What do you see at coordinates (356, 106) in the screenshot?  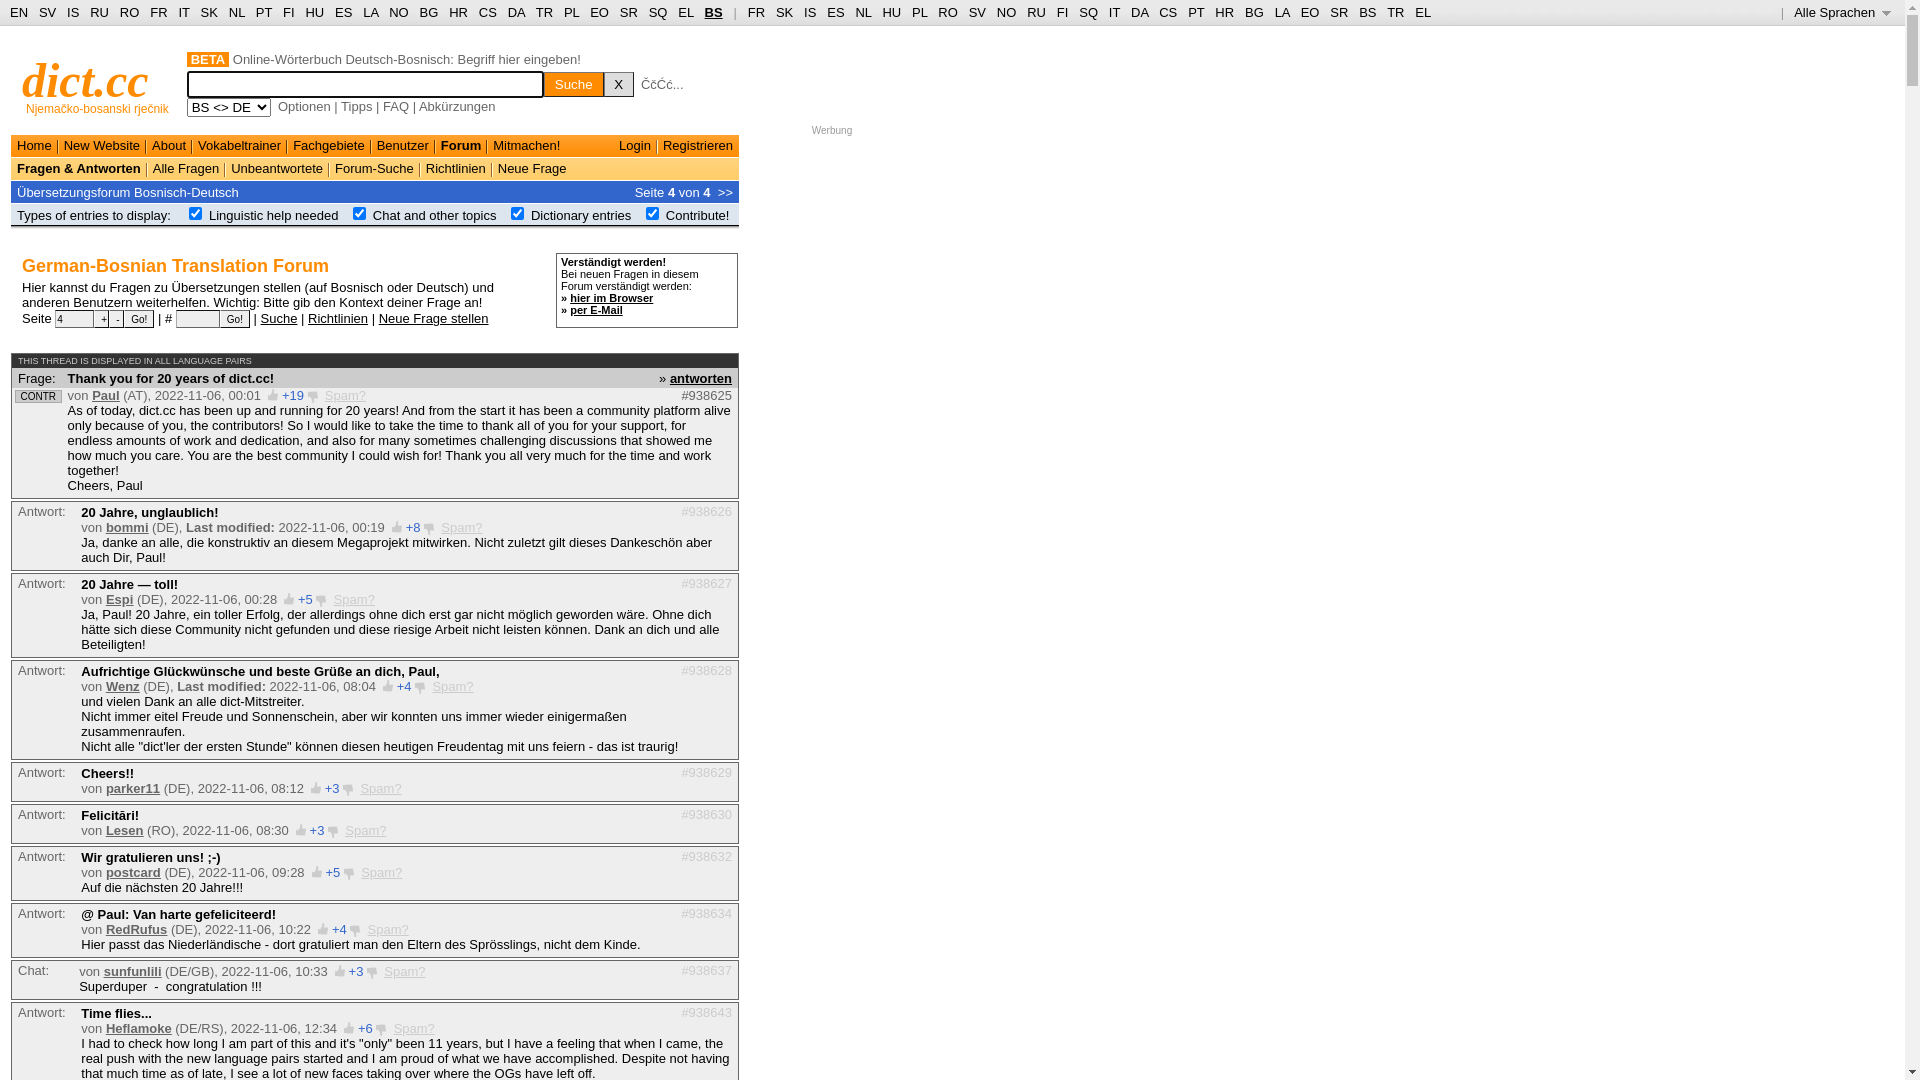 I see `Tipps` at bounding box center [356, 106].